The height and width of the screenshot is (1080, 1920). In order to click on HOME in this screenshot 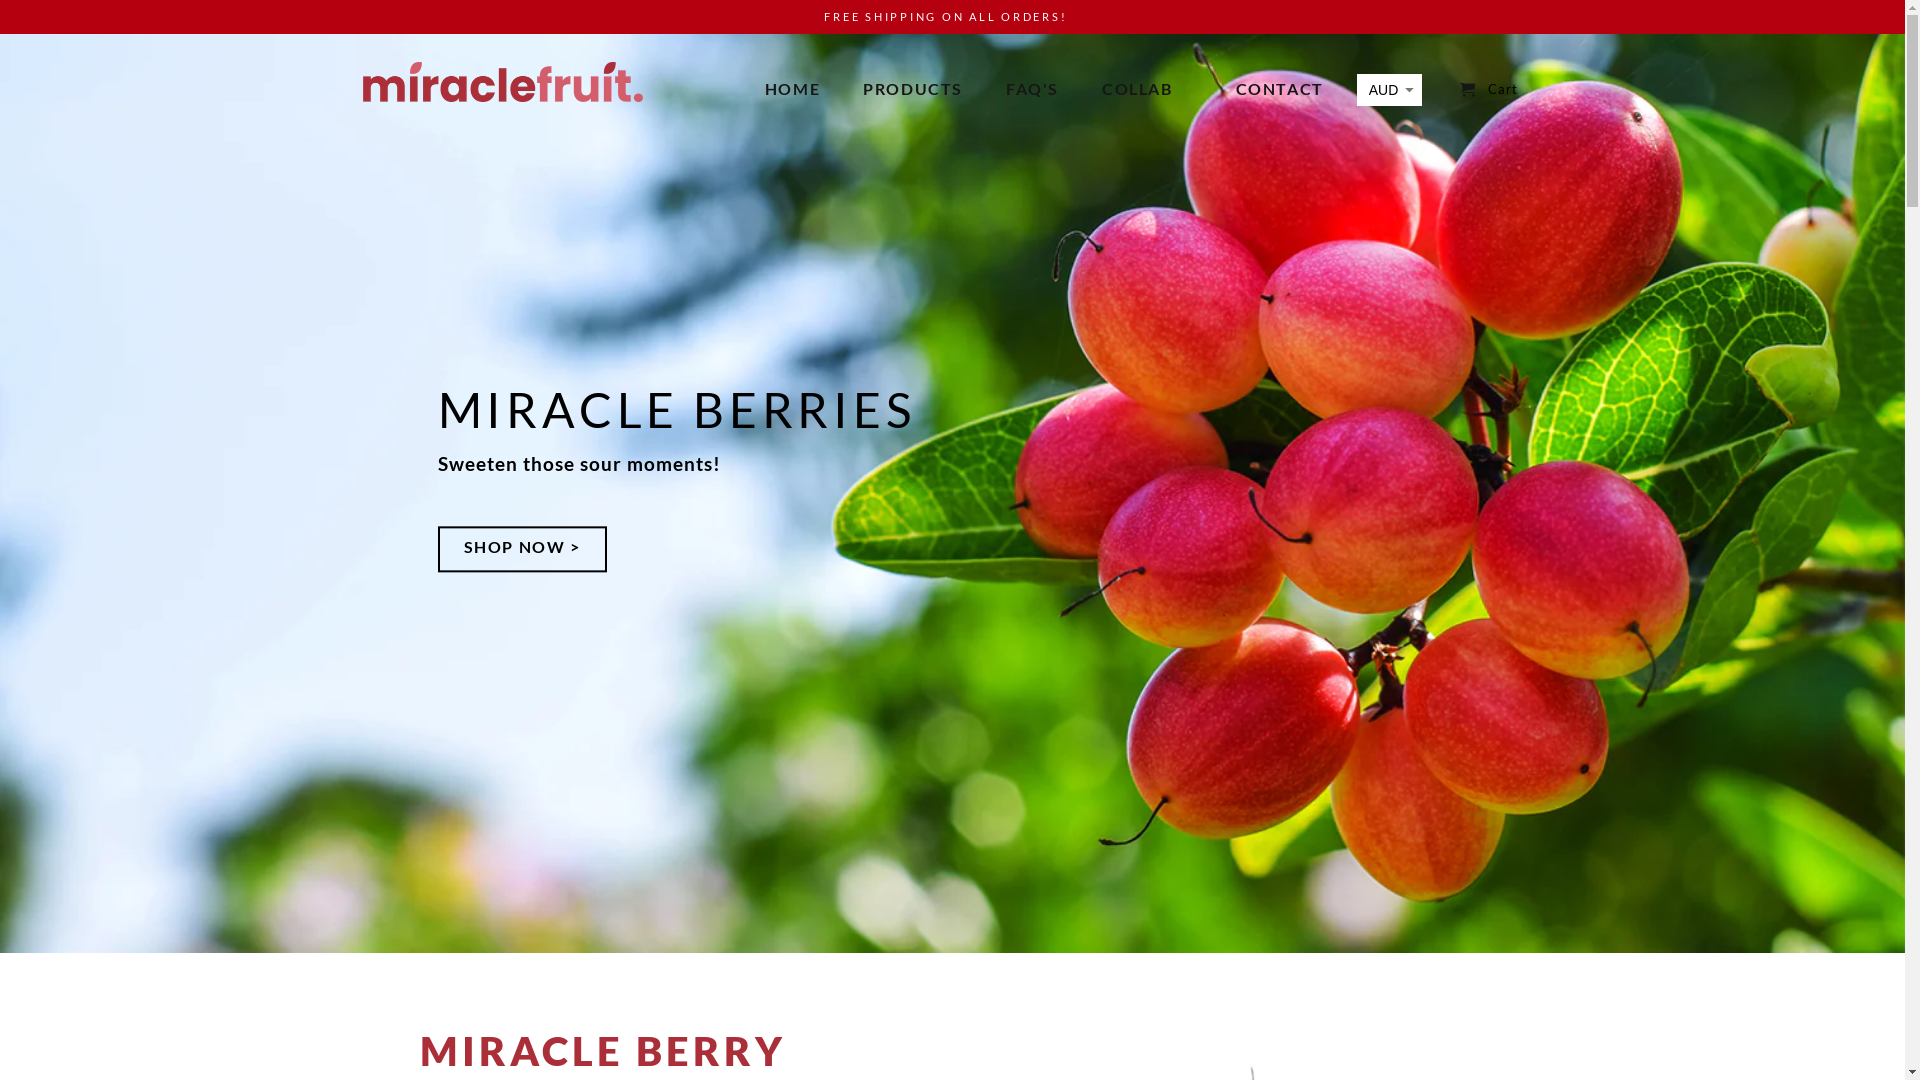, I will do `click(792, 92)`.